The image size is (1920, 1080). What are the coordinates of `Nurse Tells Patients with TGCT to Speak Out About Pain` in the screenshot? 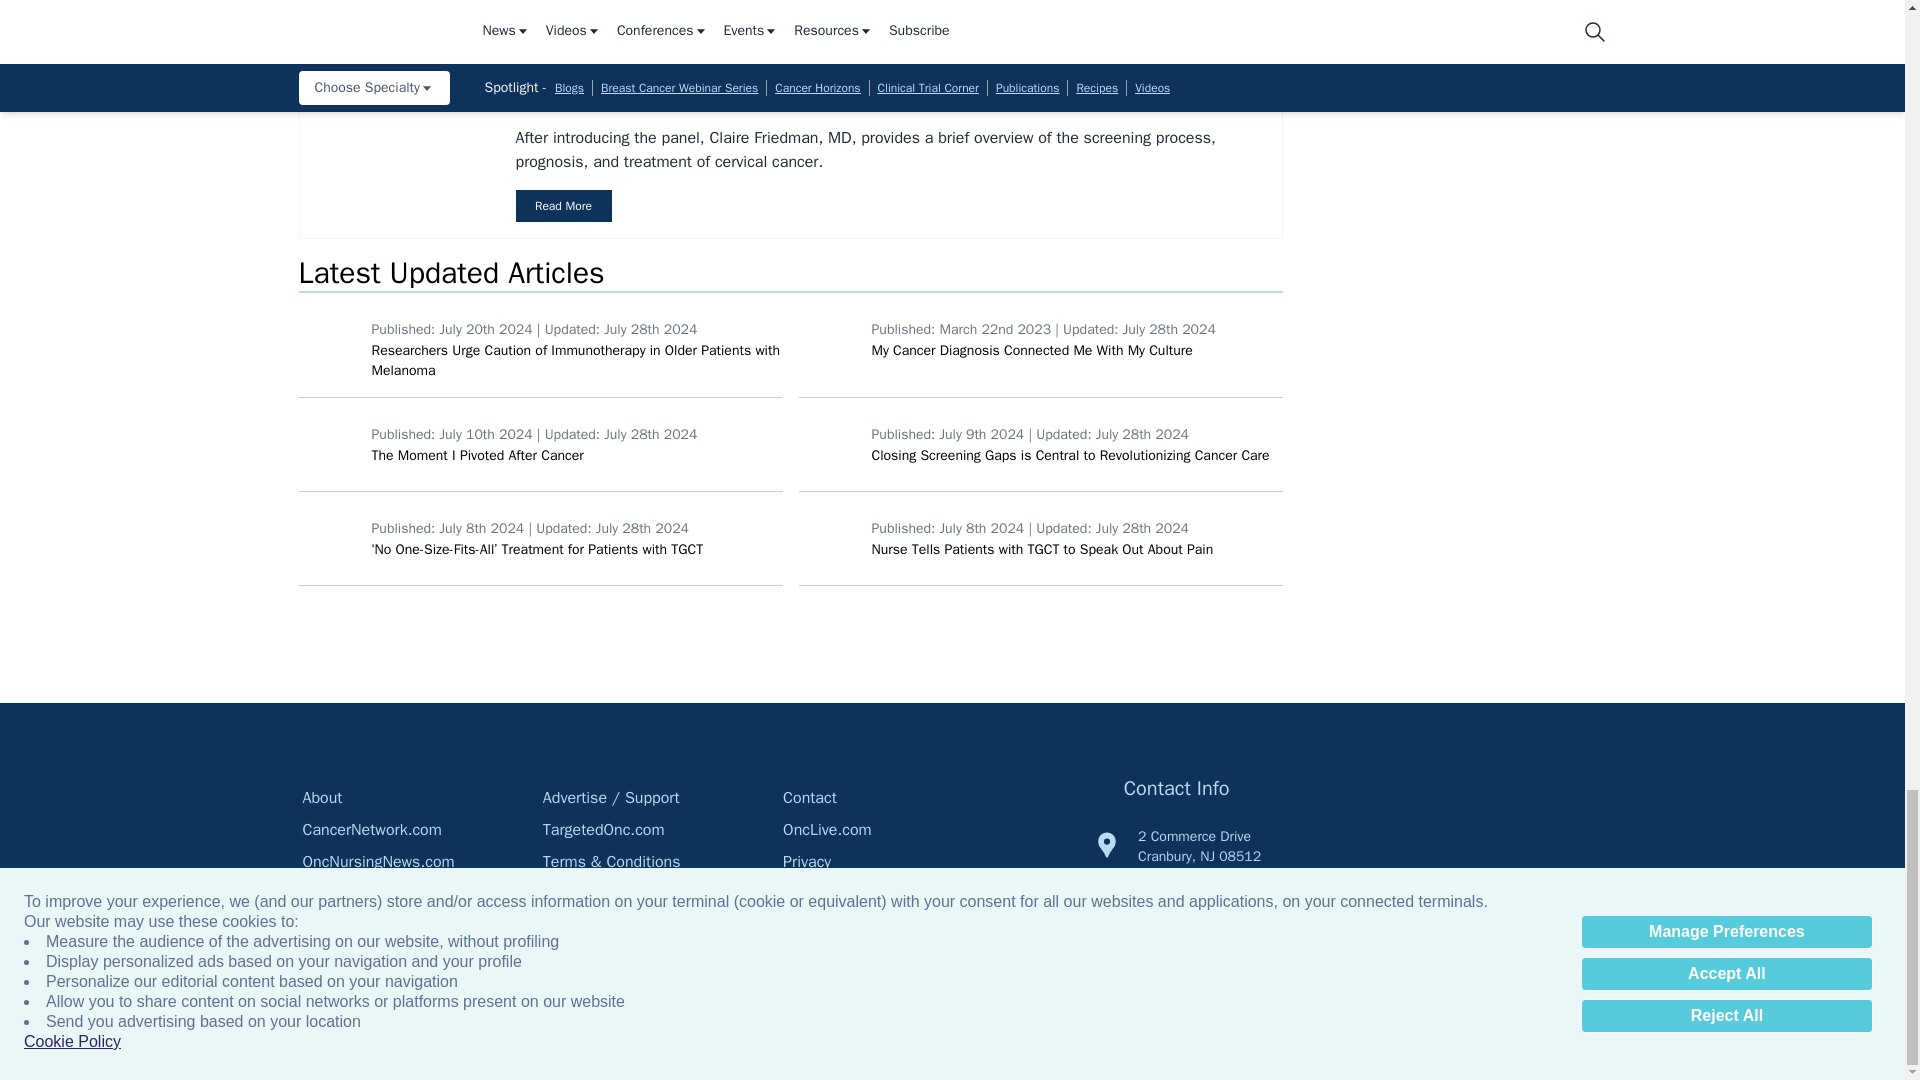 It's located at (830, 538).